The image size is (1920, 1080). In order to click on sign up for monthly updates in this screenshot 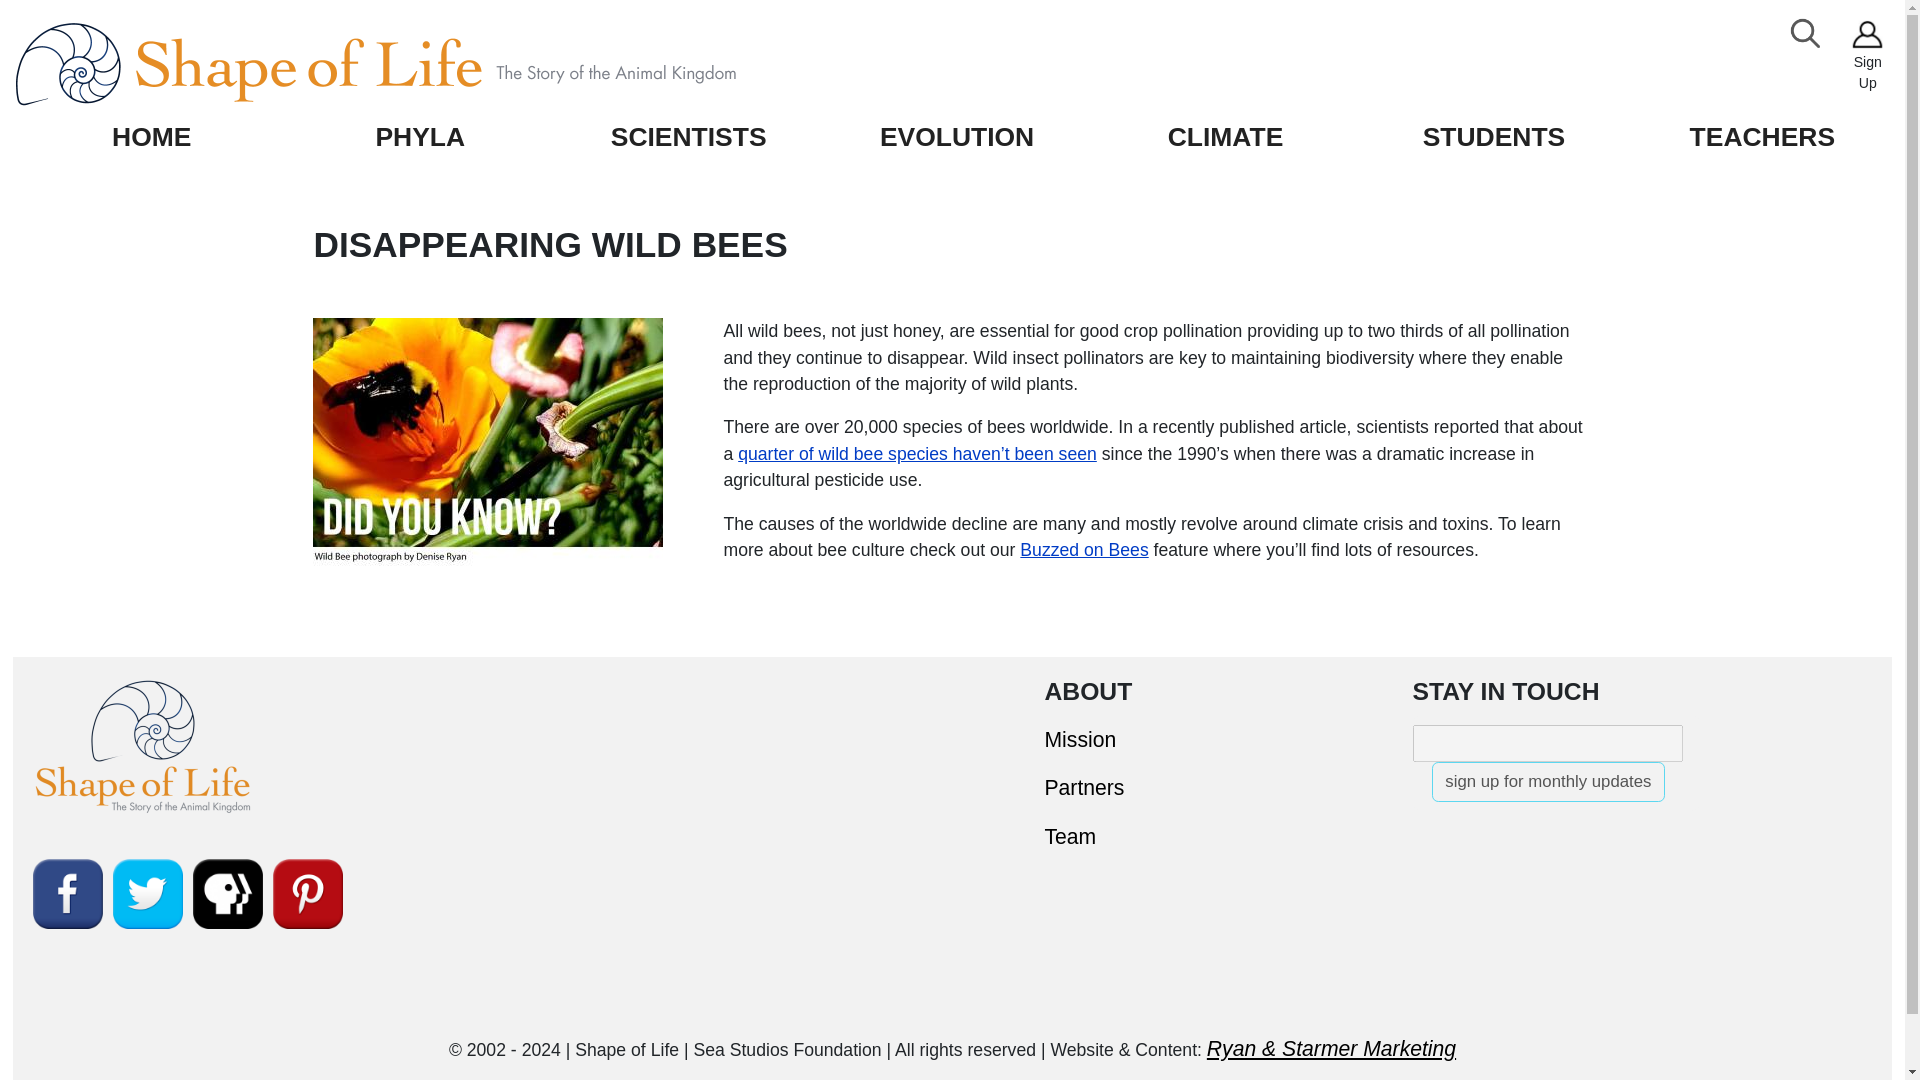, I will do `click(1548, 782)`.